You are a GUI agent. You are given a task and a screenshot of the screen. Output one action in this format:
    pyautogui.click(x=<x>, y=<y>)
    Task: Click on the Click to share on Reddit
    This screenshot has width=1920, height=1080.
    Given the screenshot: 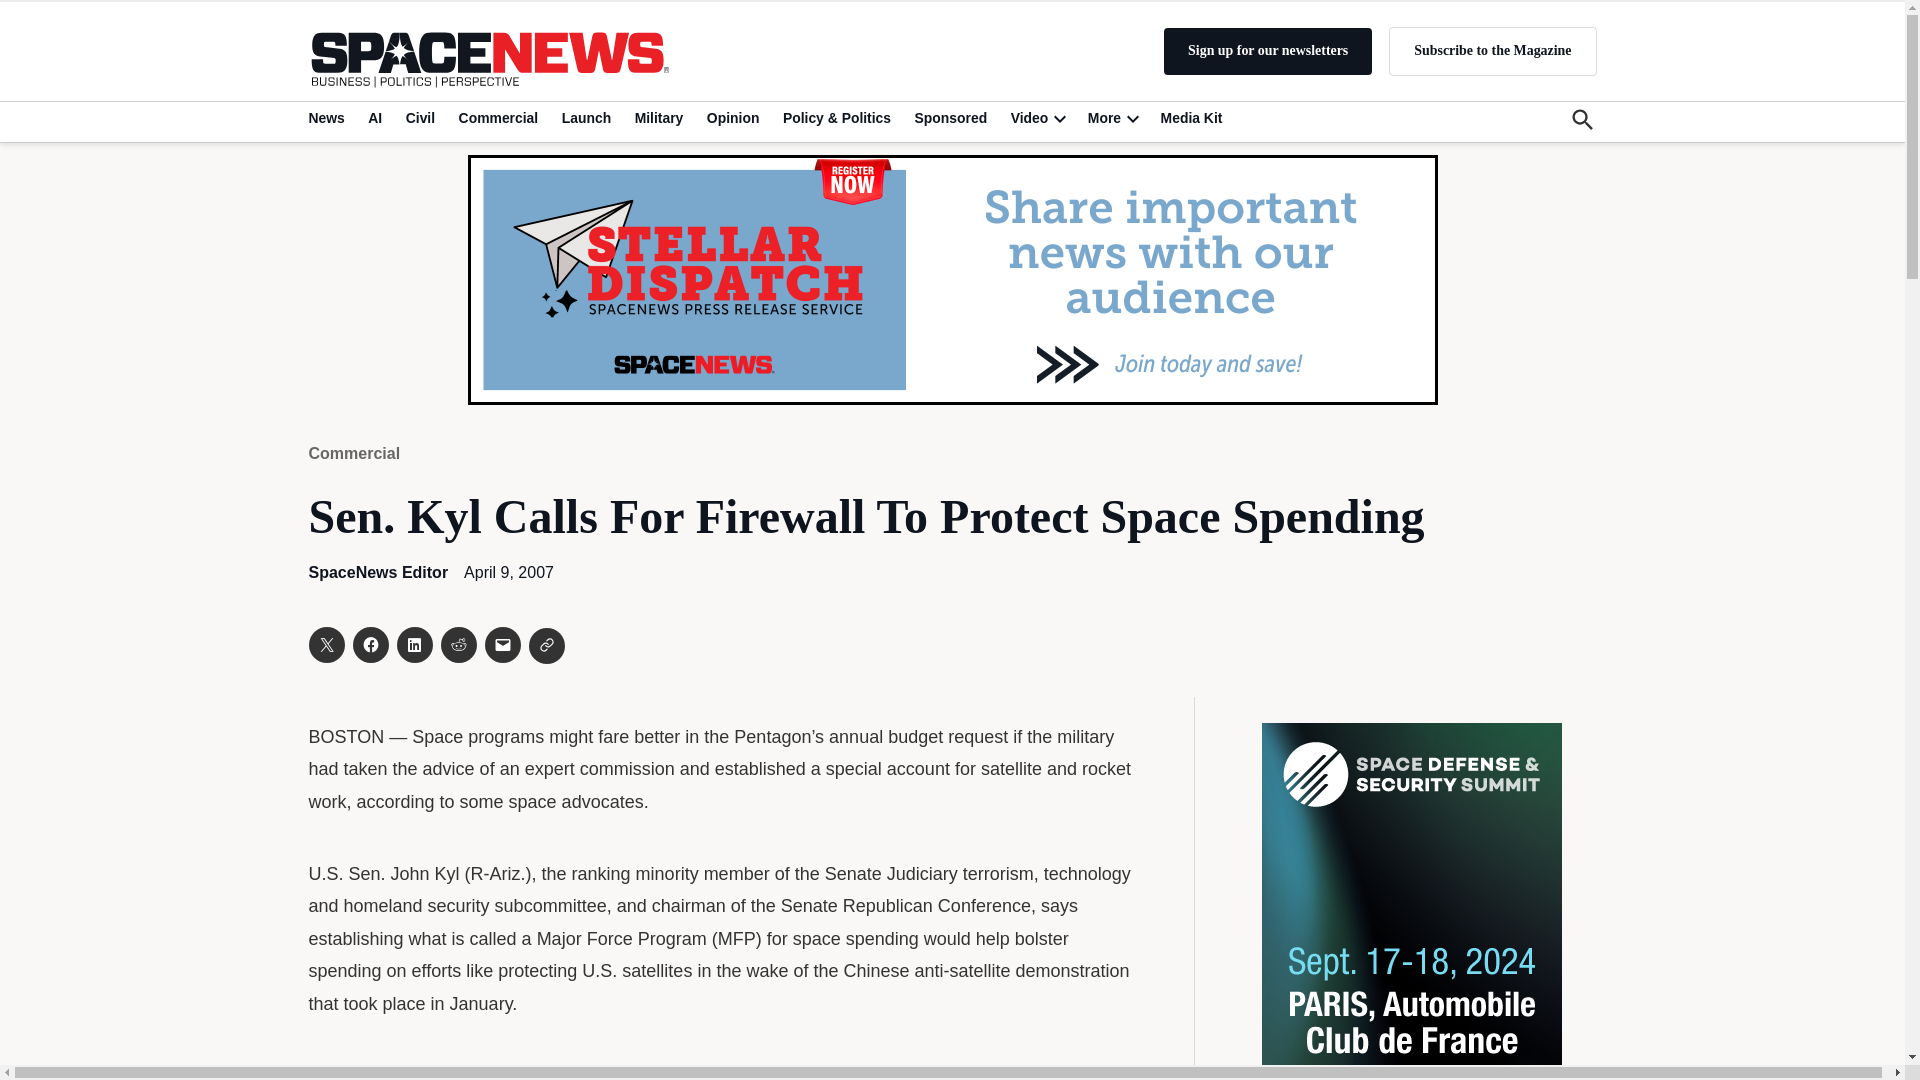 What is the action you would take?
    pyautogui.click(x=458, y=645)
    